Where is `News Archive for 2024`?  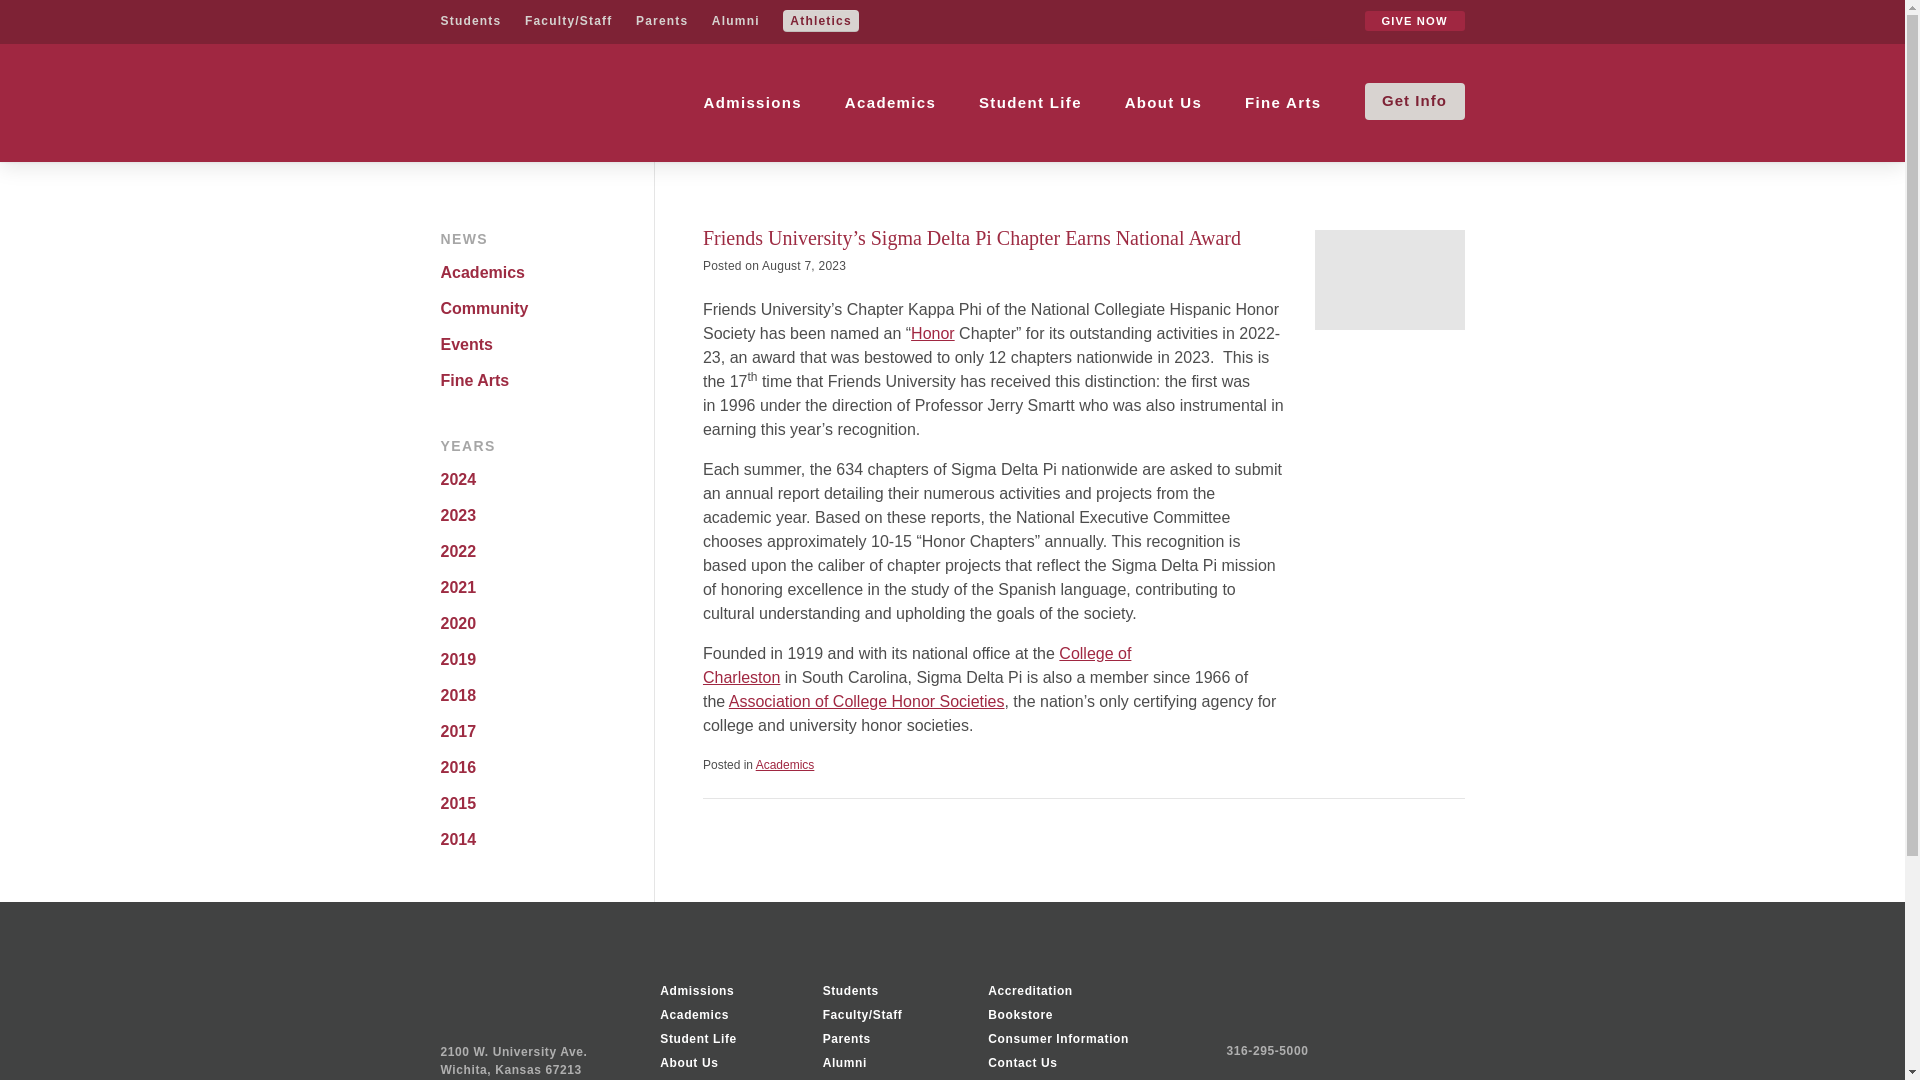
News Archive for 2024 is located at coordinates (538, 480).